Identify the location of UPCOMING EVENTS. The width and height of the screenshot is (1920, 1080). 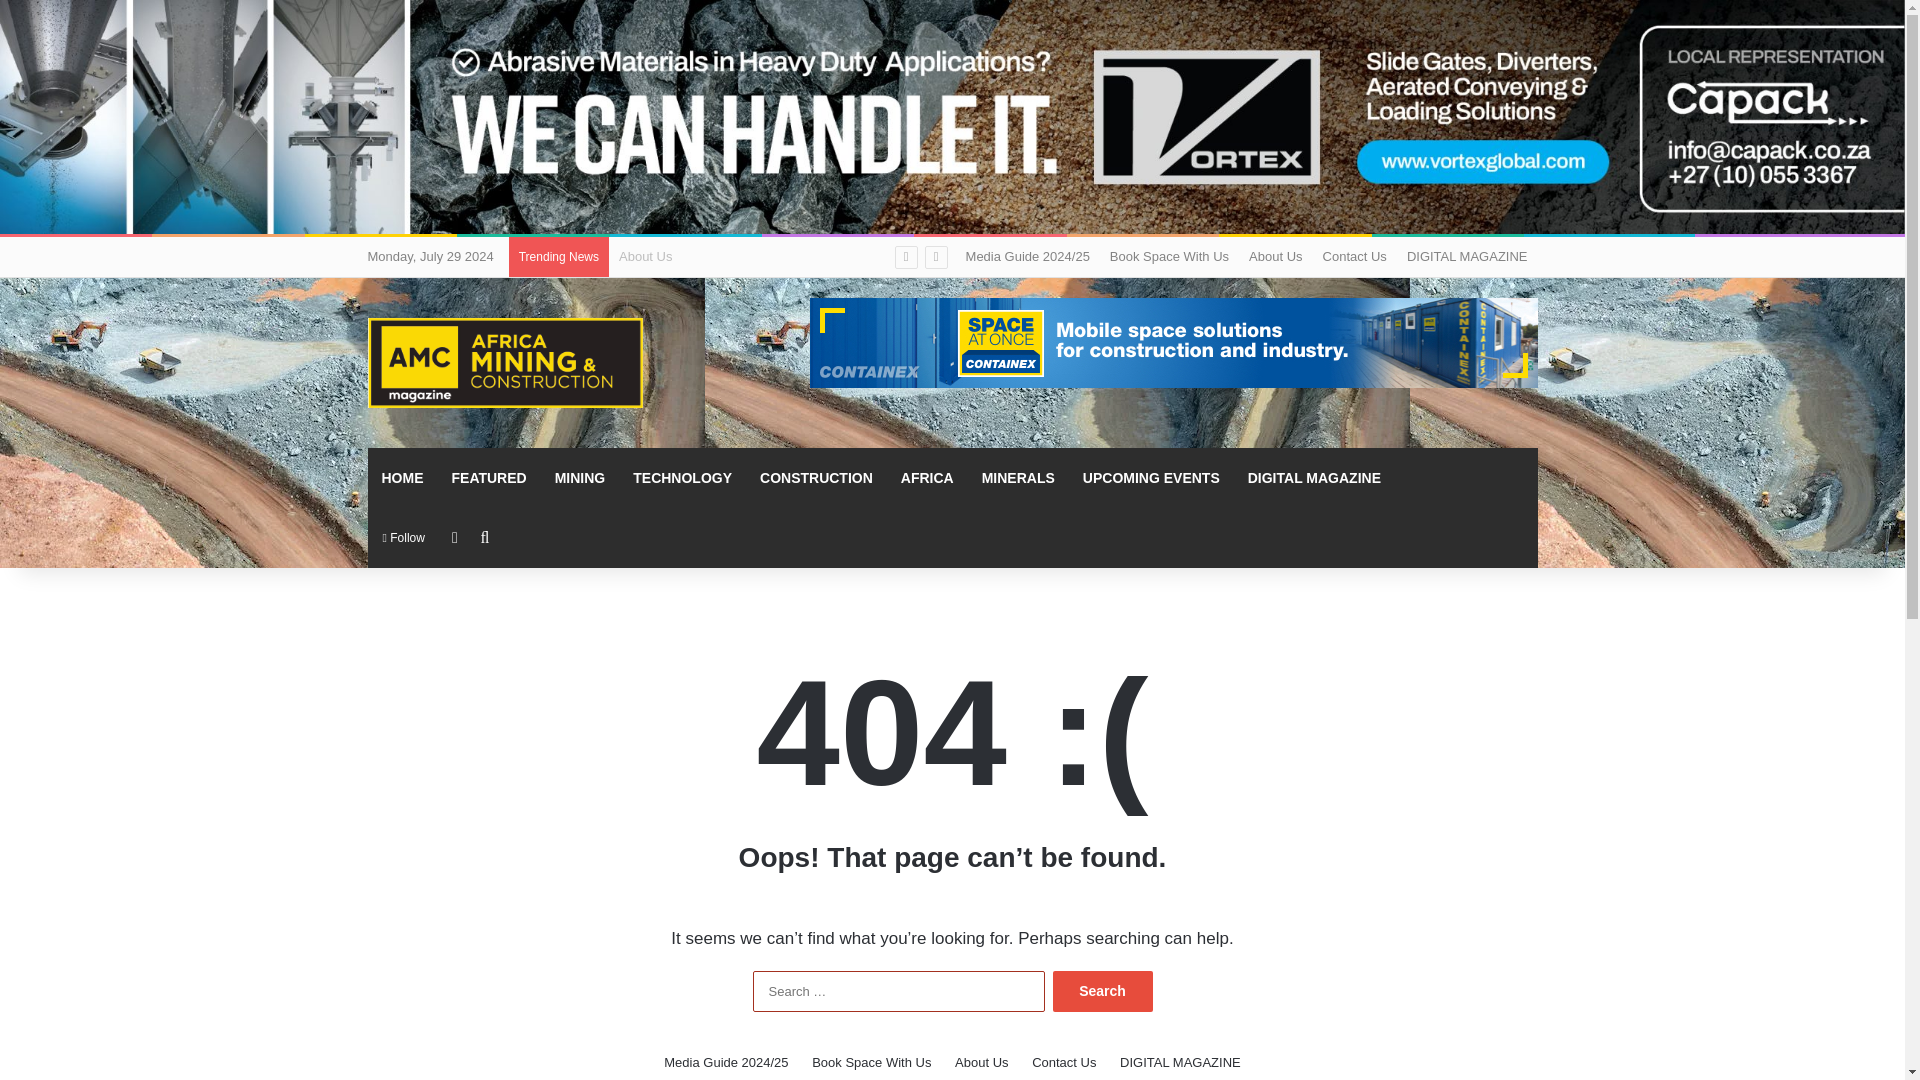
(1152, 478).